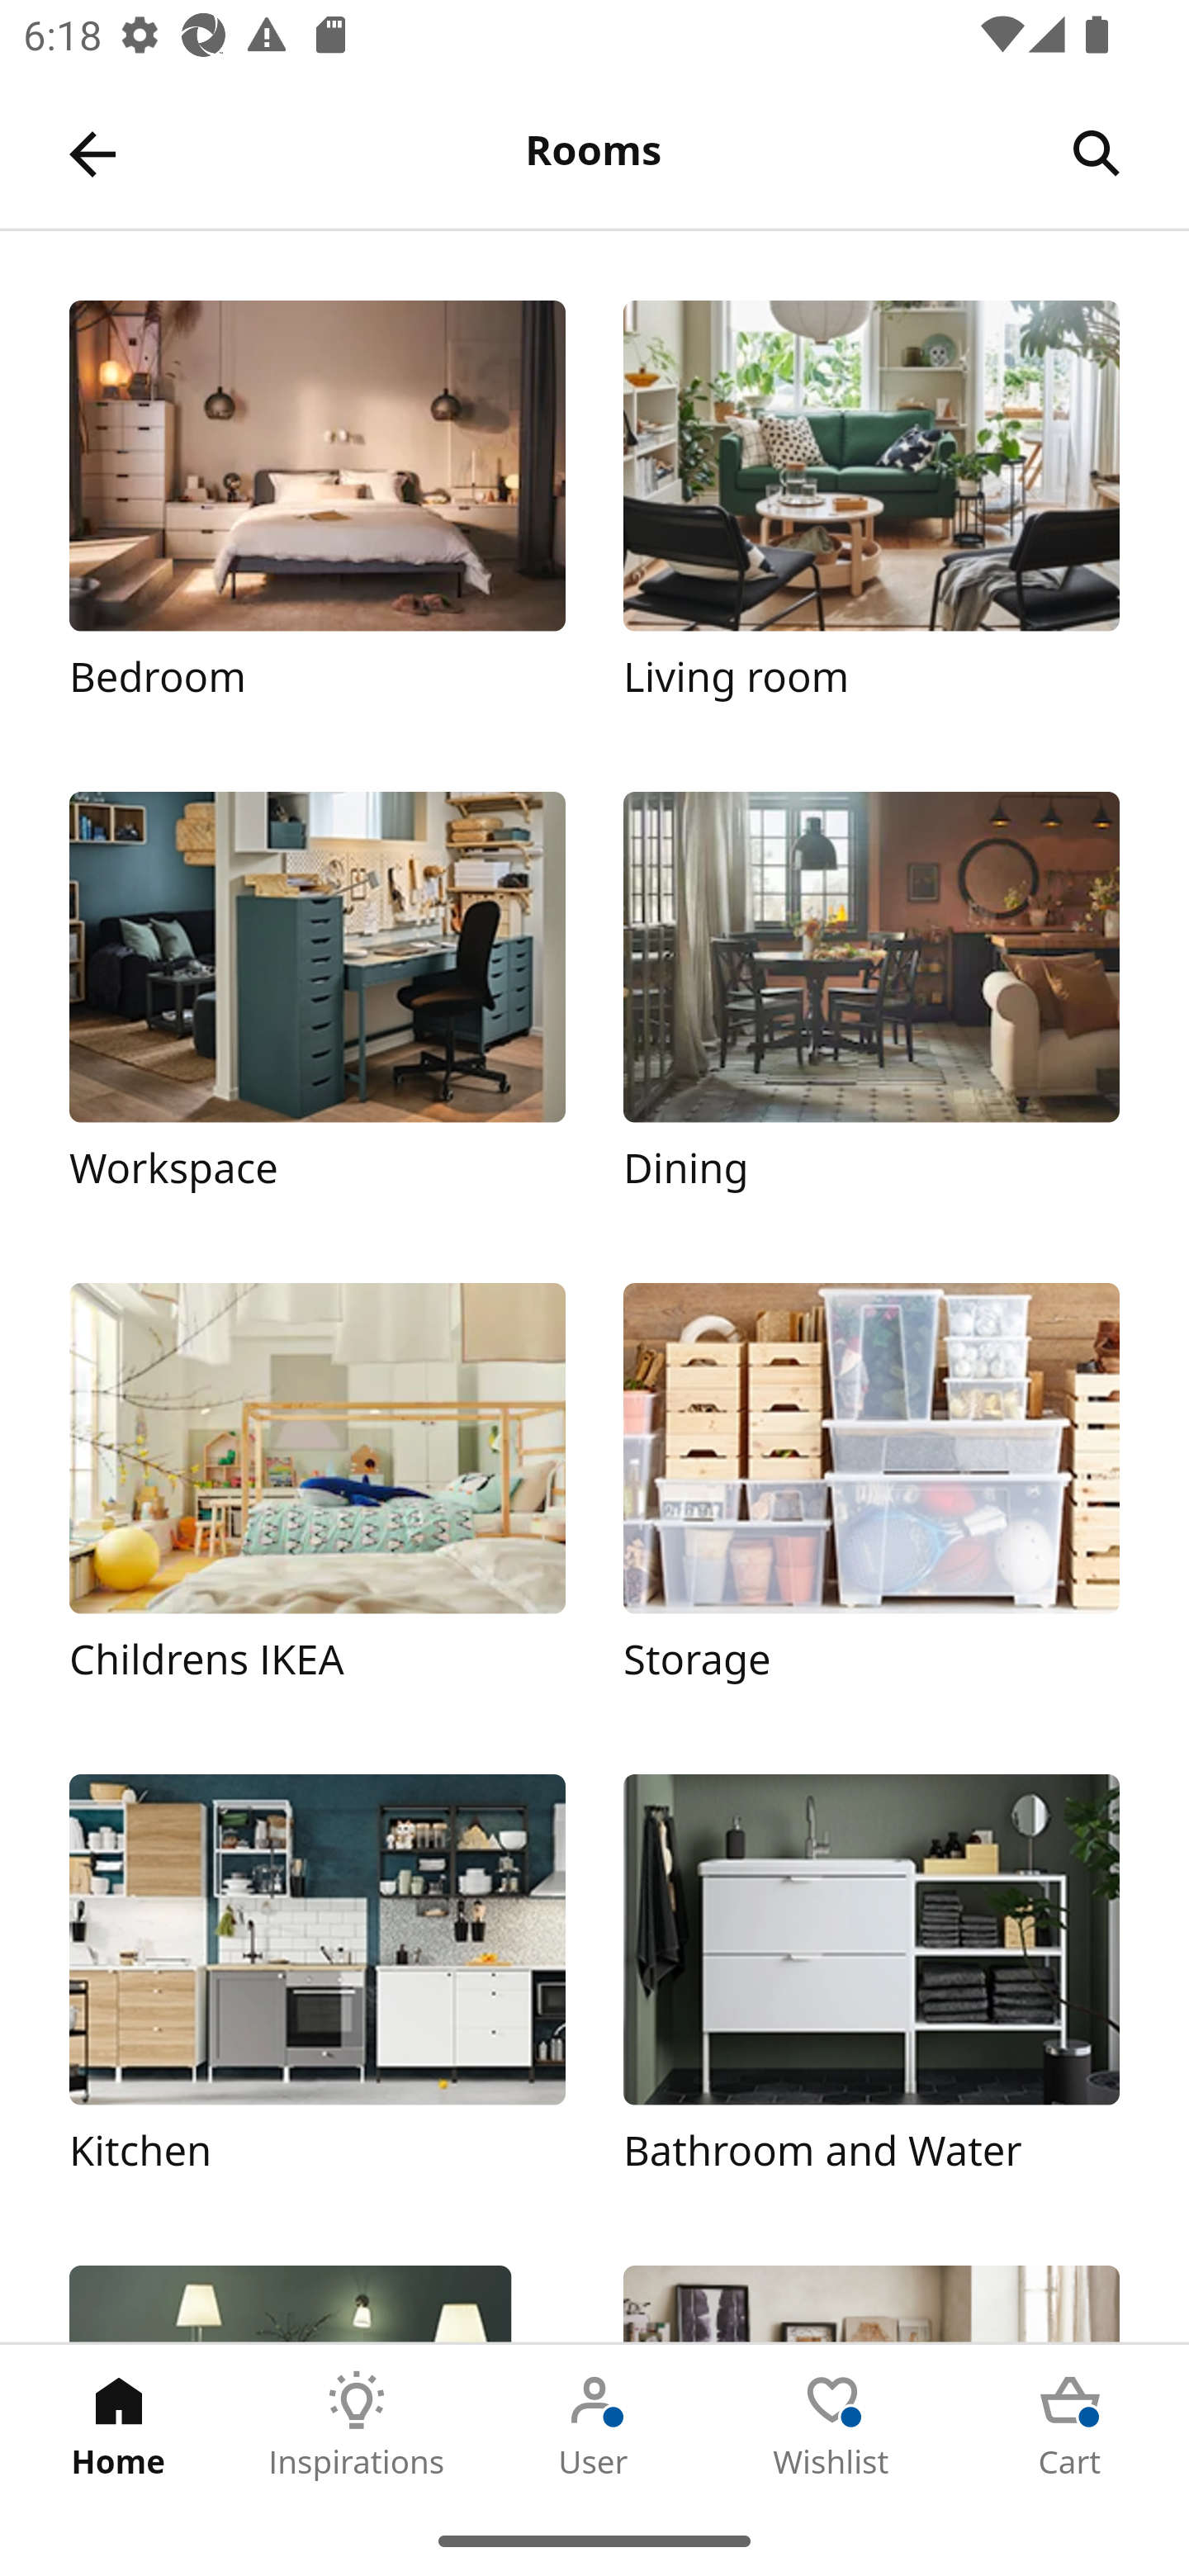  Describe the element at coordinates (317, 518) in the screenshot. I see `Bedroom` at that location.